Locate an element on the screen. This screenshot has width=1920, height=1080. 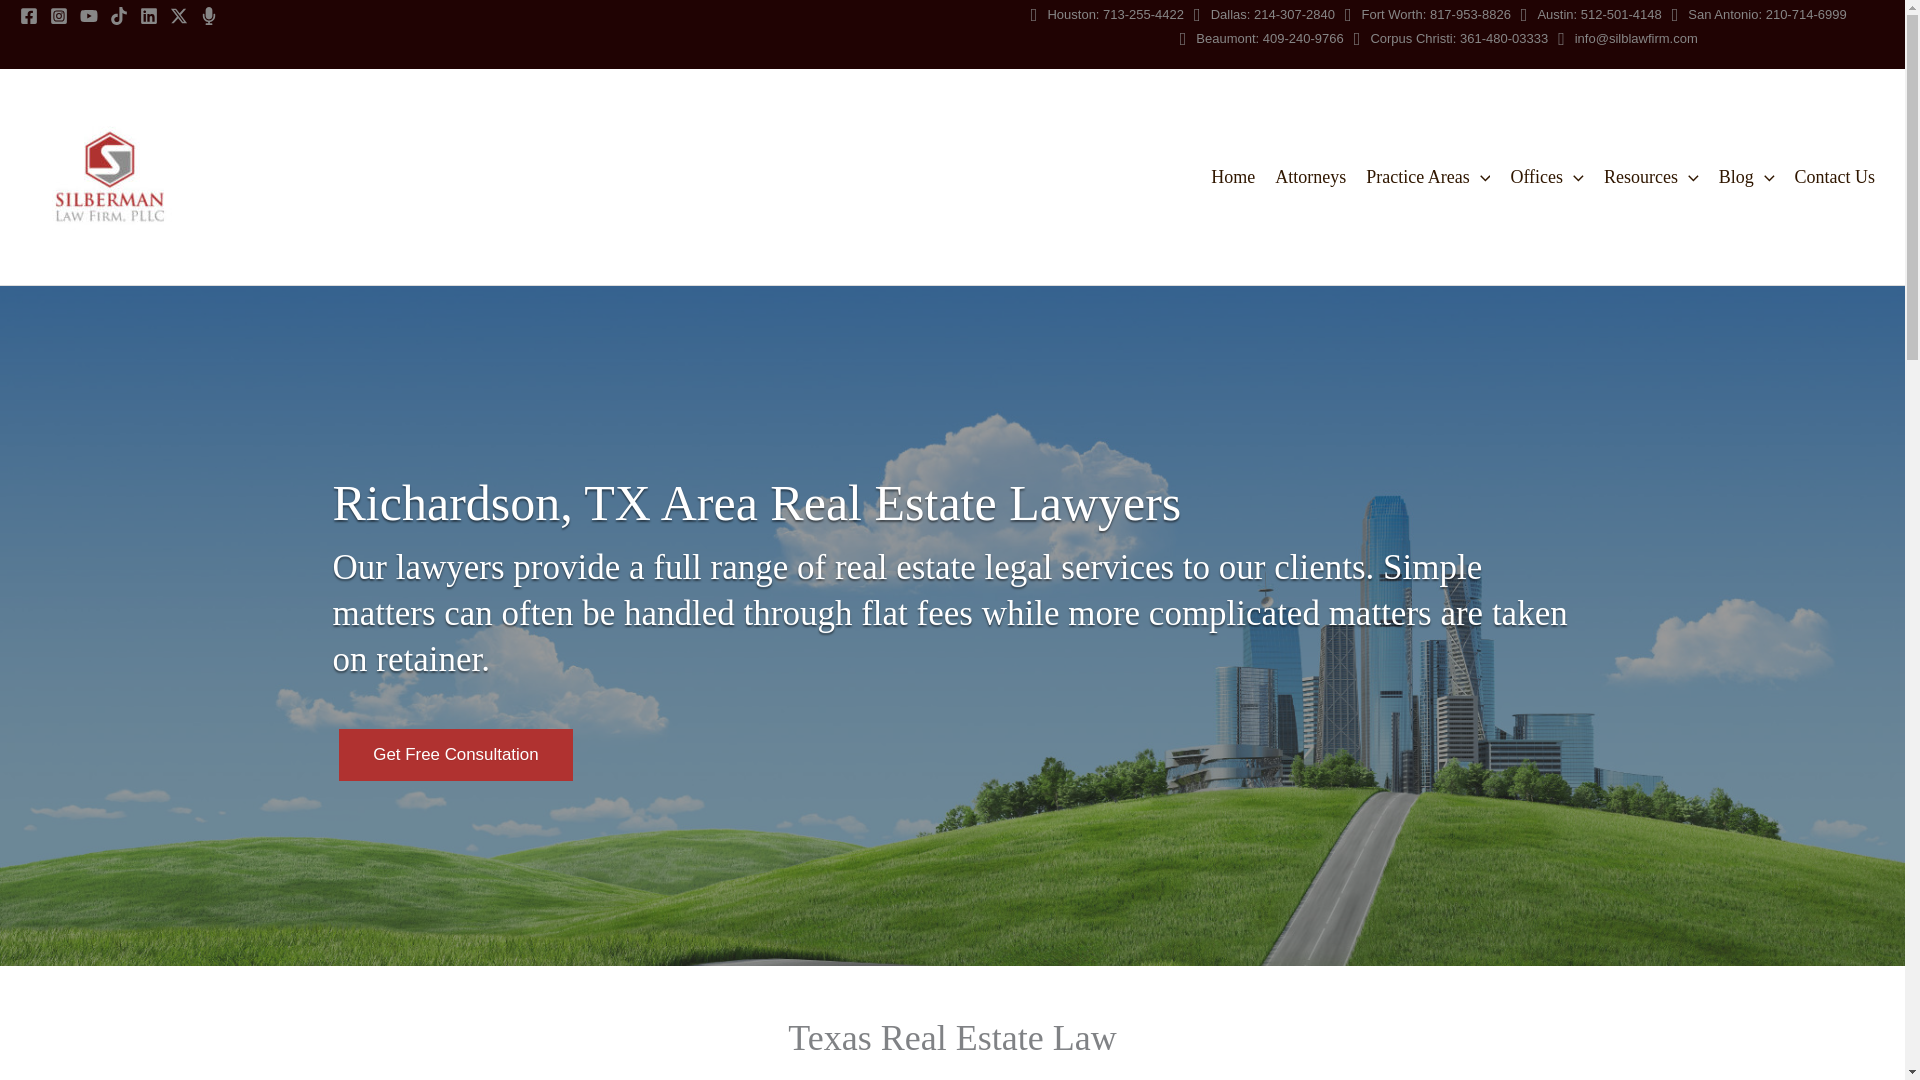
Beaumont: 409-240-9766 is located at coordinates (1262, 38).